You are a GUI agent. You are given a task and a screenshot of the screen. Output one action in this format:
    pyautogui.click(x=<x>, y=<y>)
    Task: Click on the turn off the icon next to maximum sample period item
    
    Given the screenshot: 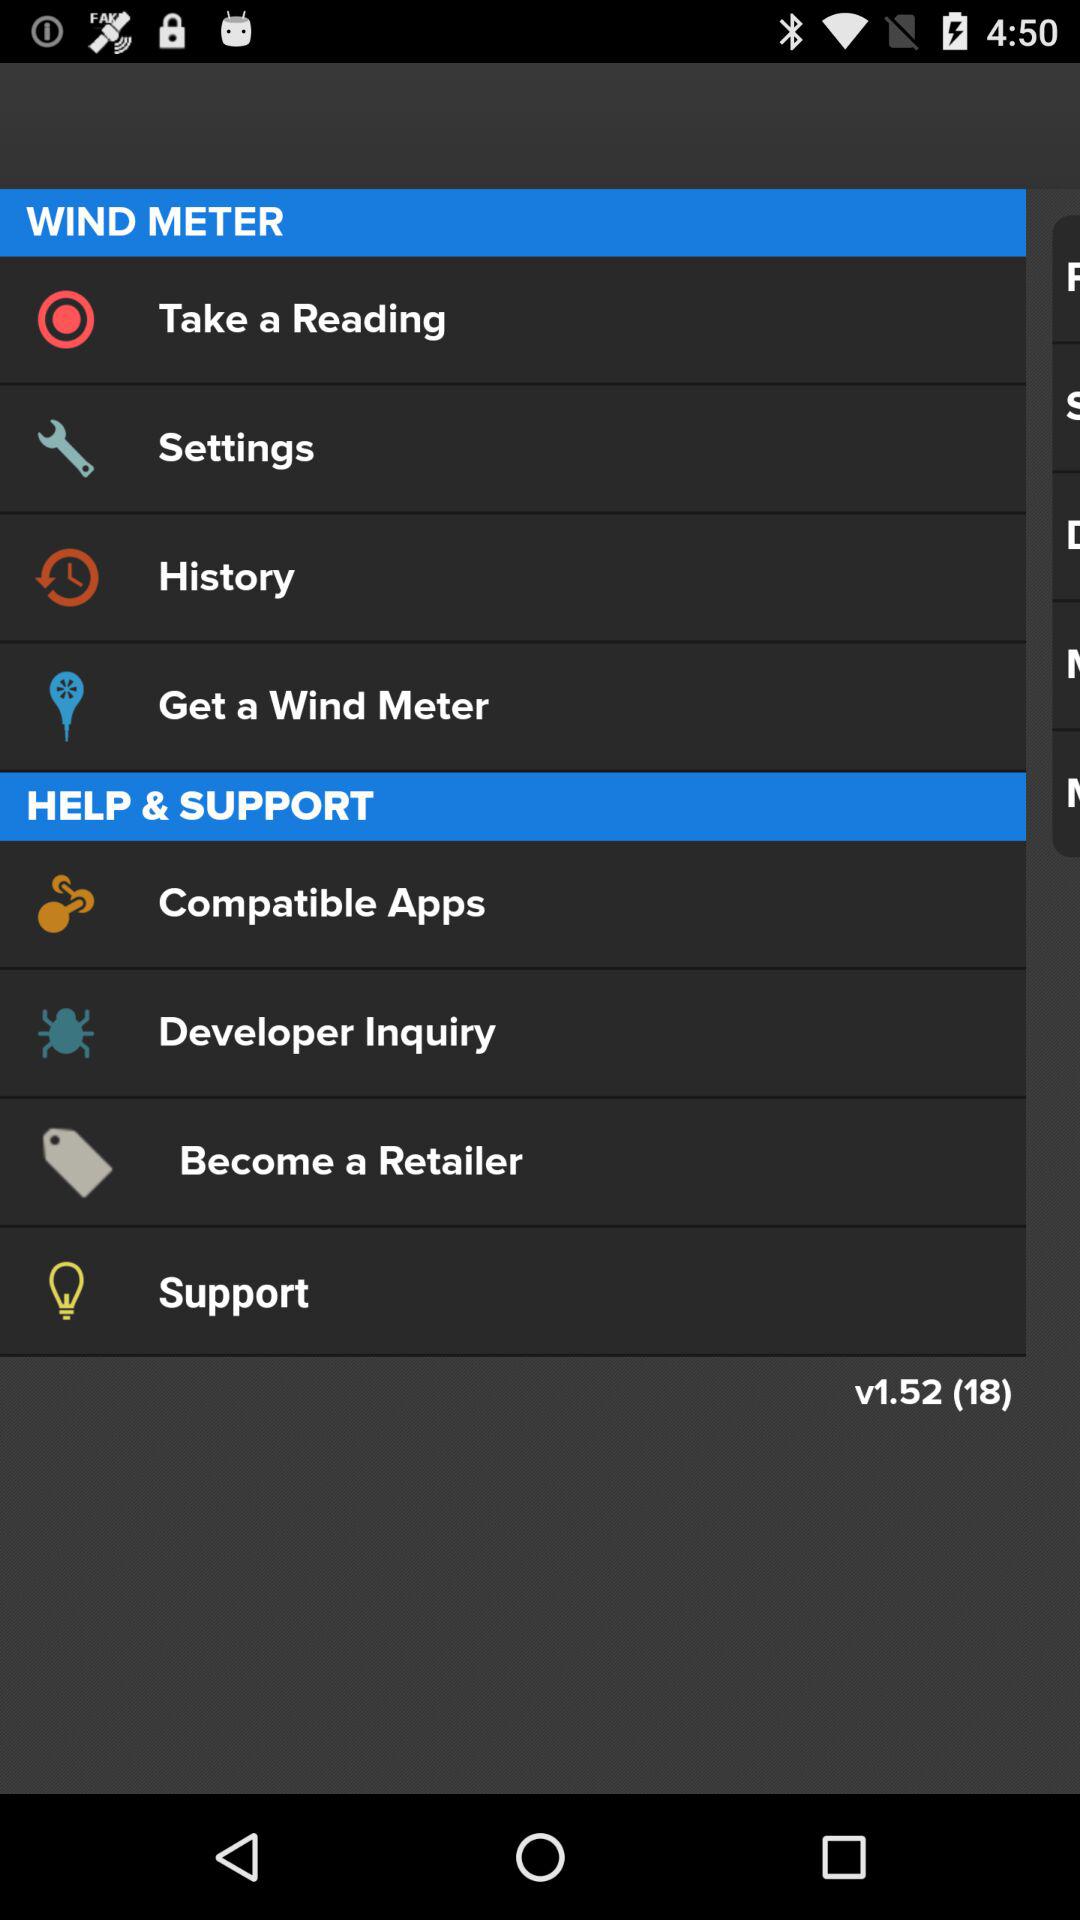 What is the action you would take?
    pyautogui.click(x=512, y=903)
    